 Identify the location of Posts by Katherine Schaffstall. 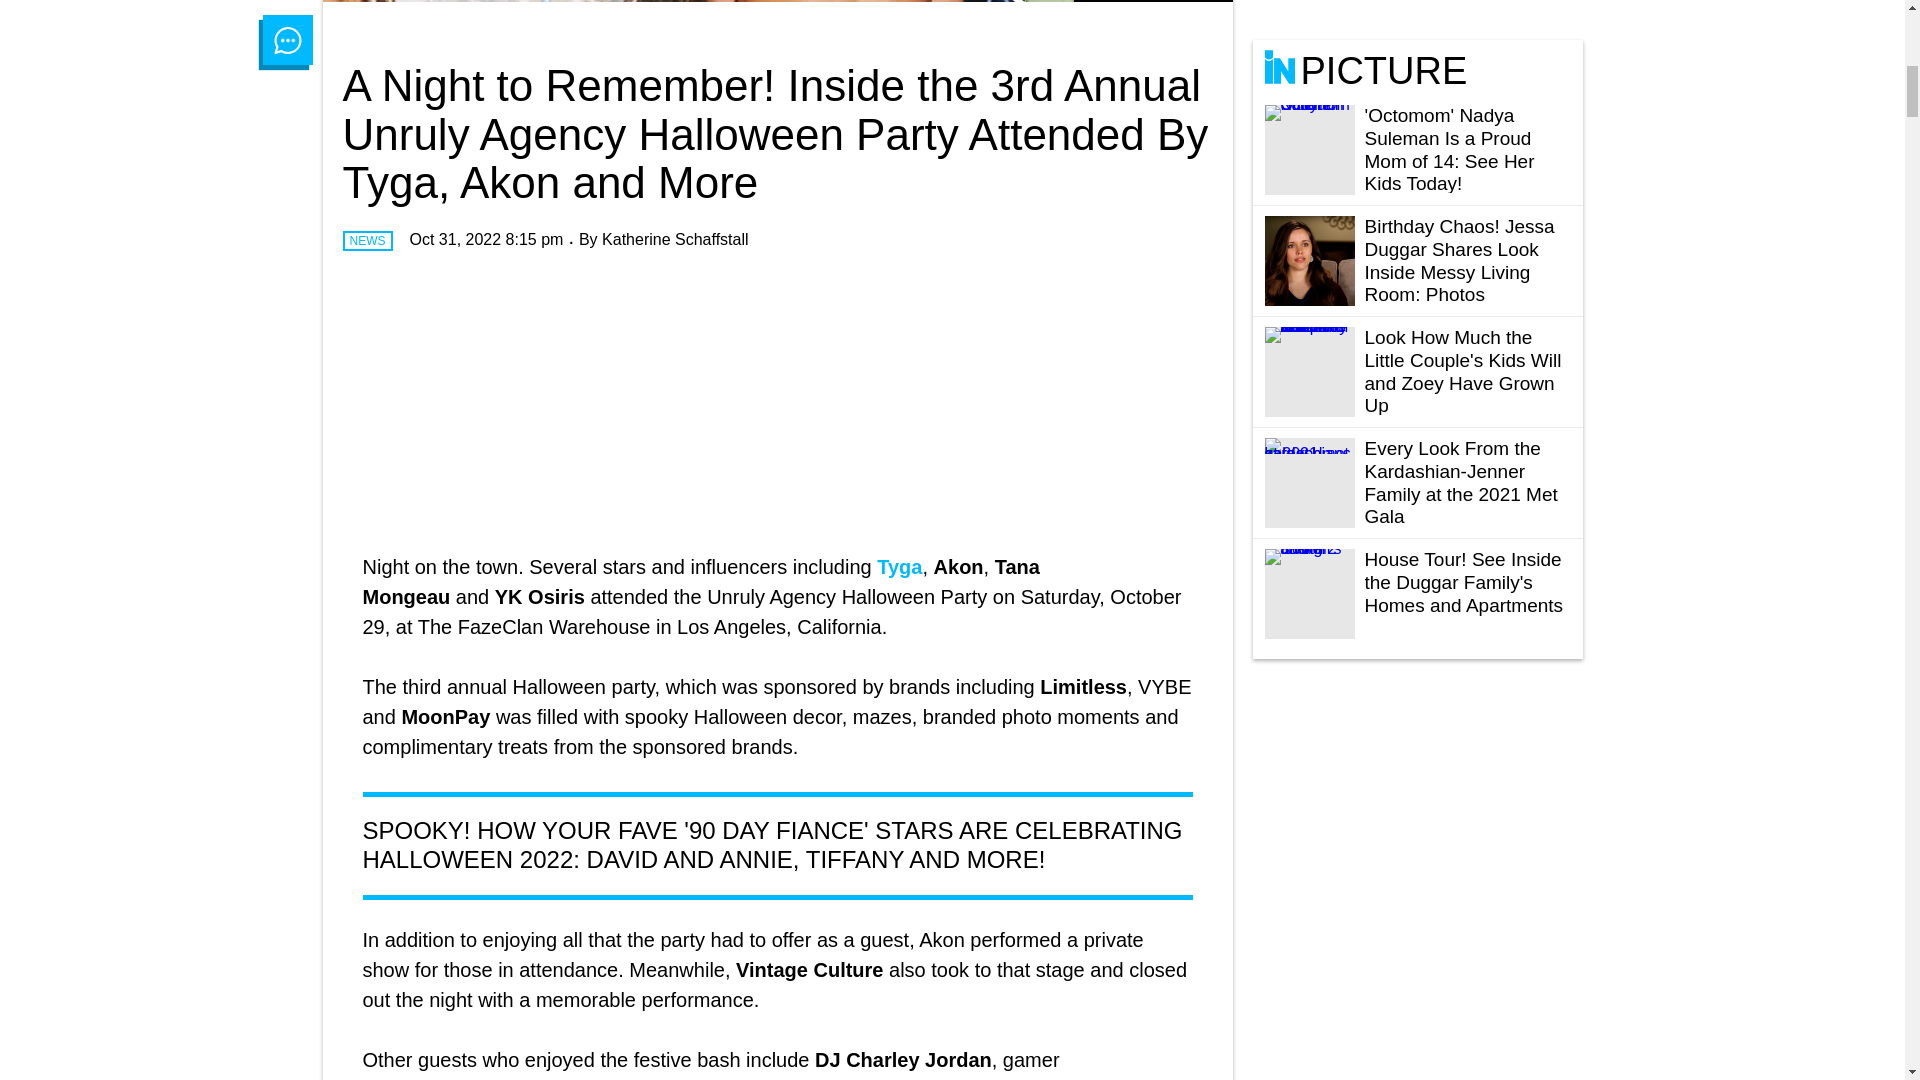
(675, 240).